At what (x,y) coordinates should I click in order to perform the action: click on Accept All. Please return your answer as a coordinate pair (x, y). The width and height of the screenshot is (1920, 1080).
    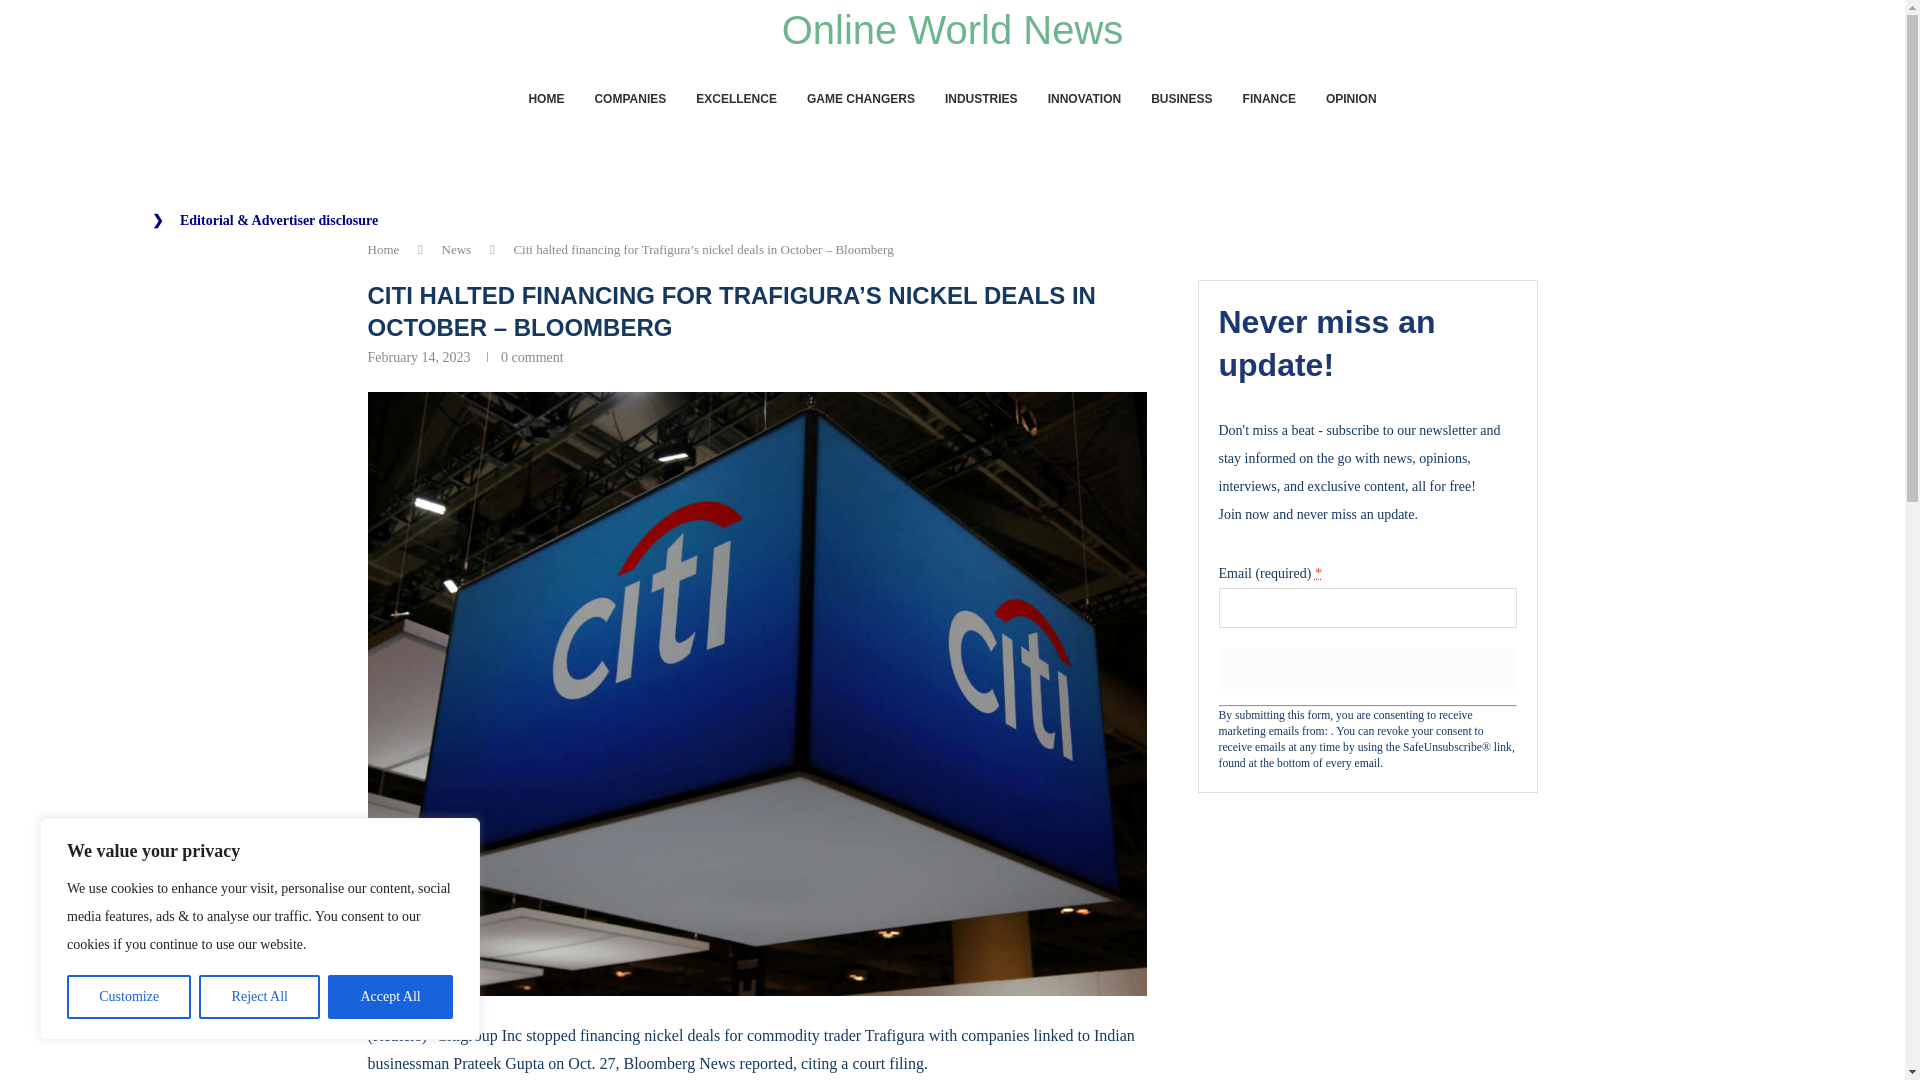
    Looking at the image, I should click on (390, 997).